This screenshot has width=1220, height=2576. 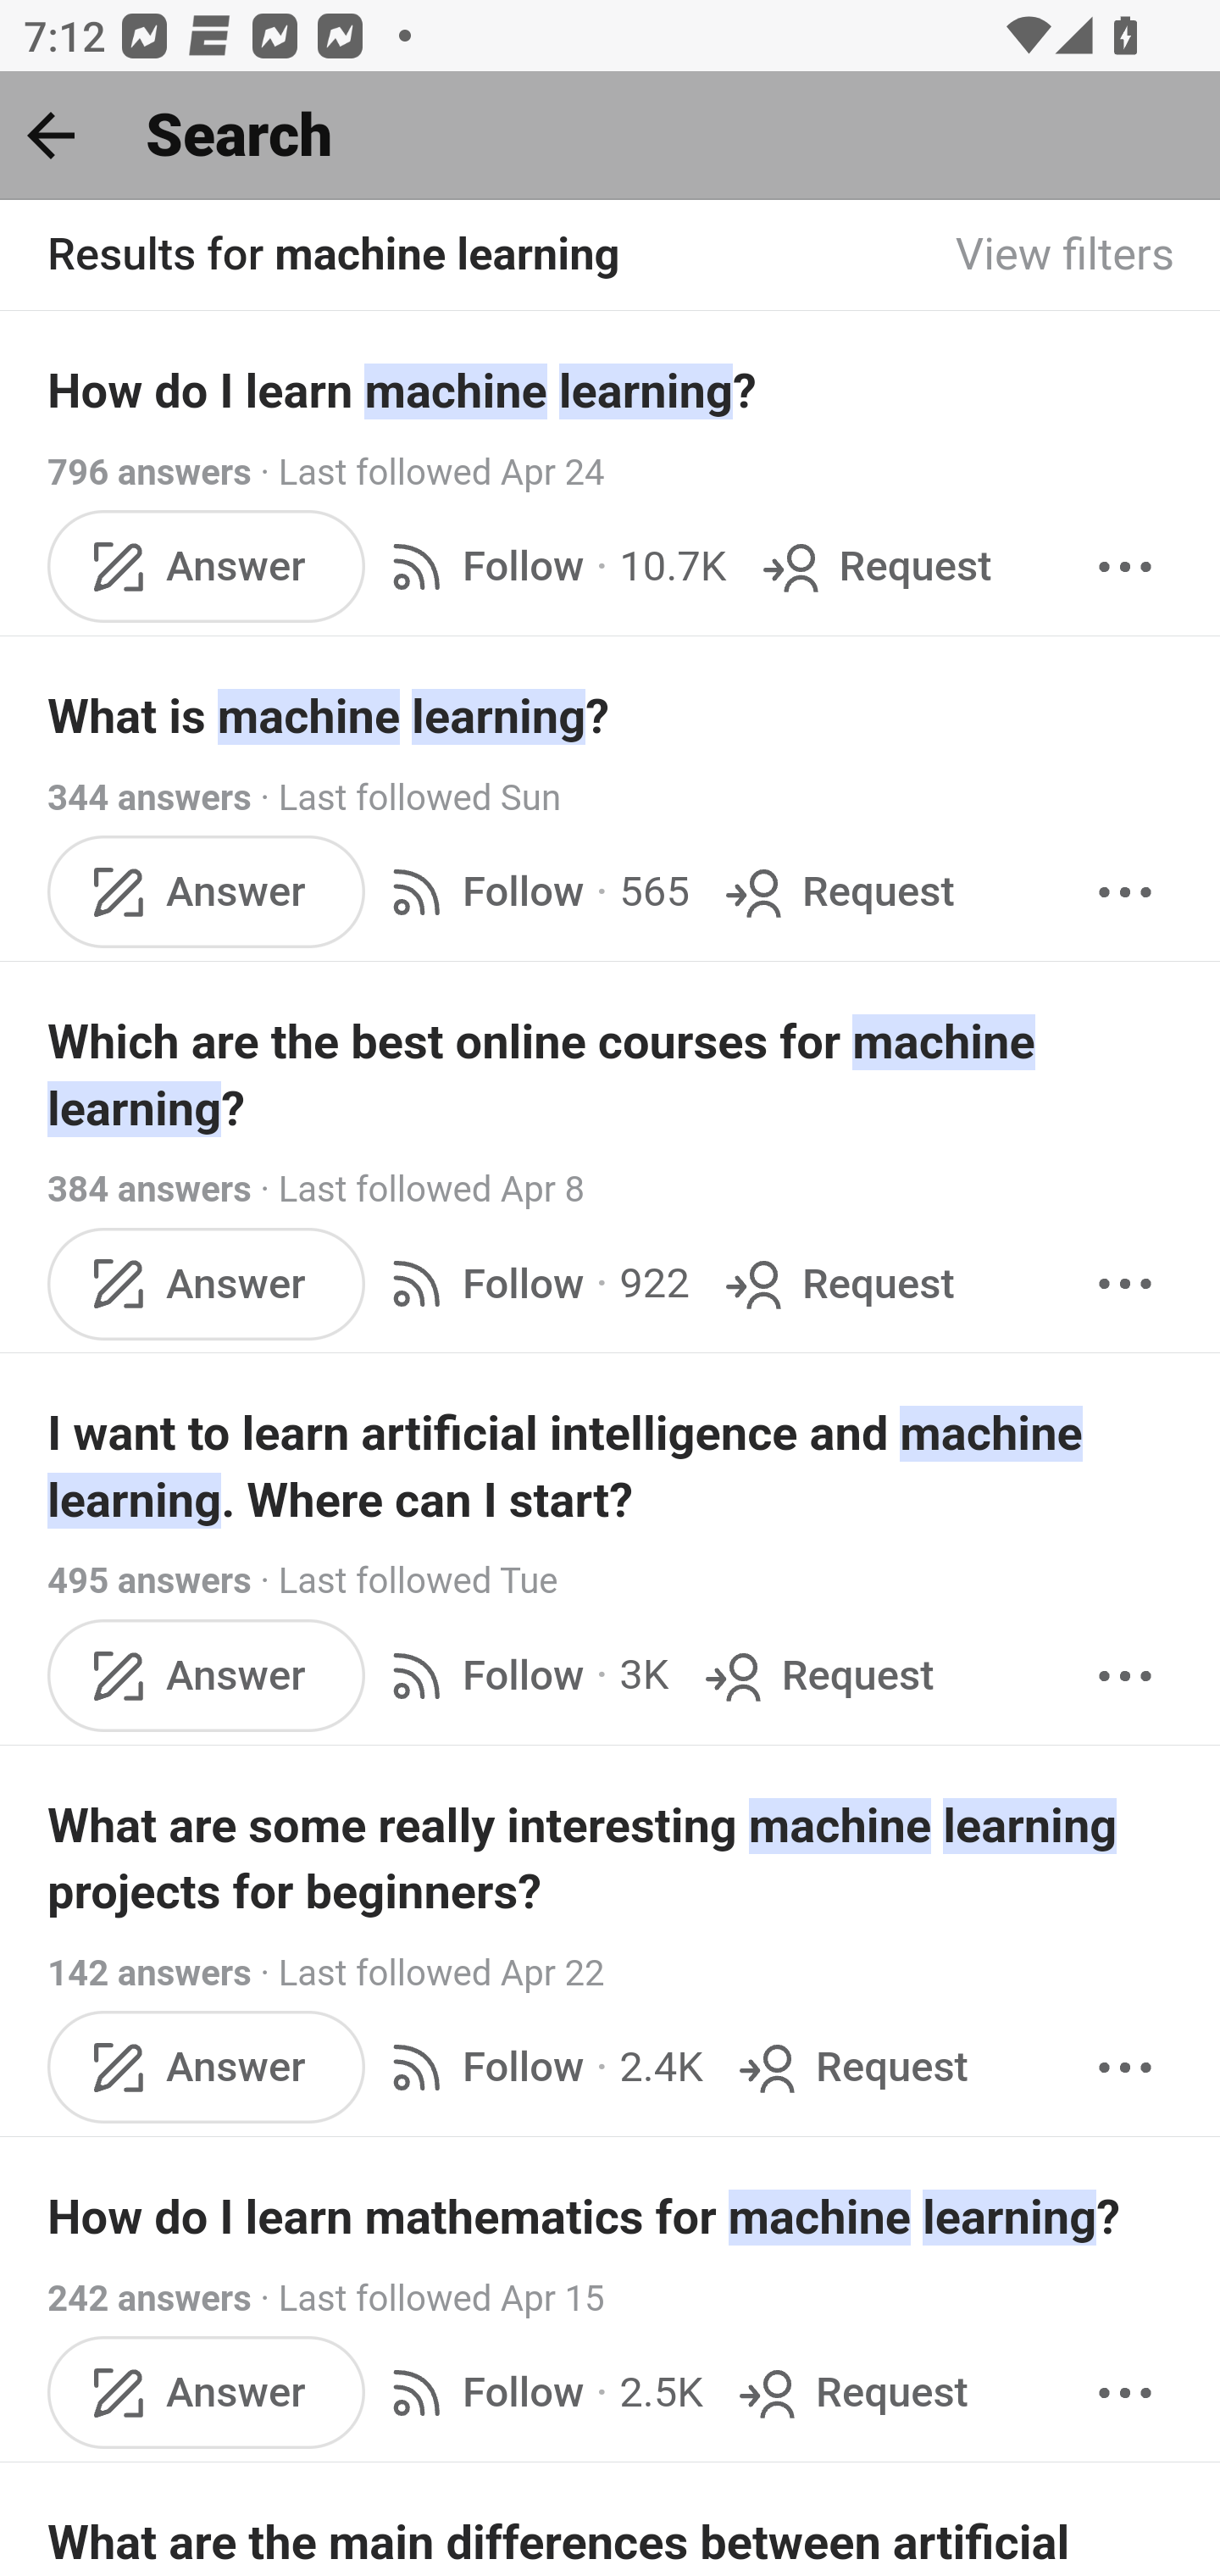 What do you see at coordinates (149, 472) in the screenshot?
I see `796 answers 796  answers` at bounding box center [149, 472].